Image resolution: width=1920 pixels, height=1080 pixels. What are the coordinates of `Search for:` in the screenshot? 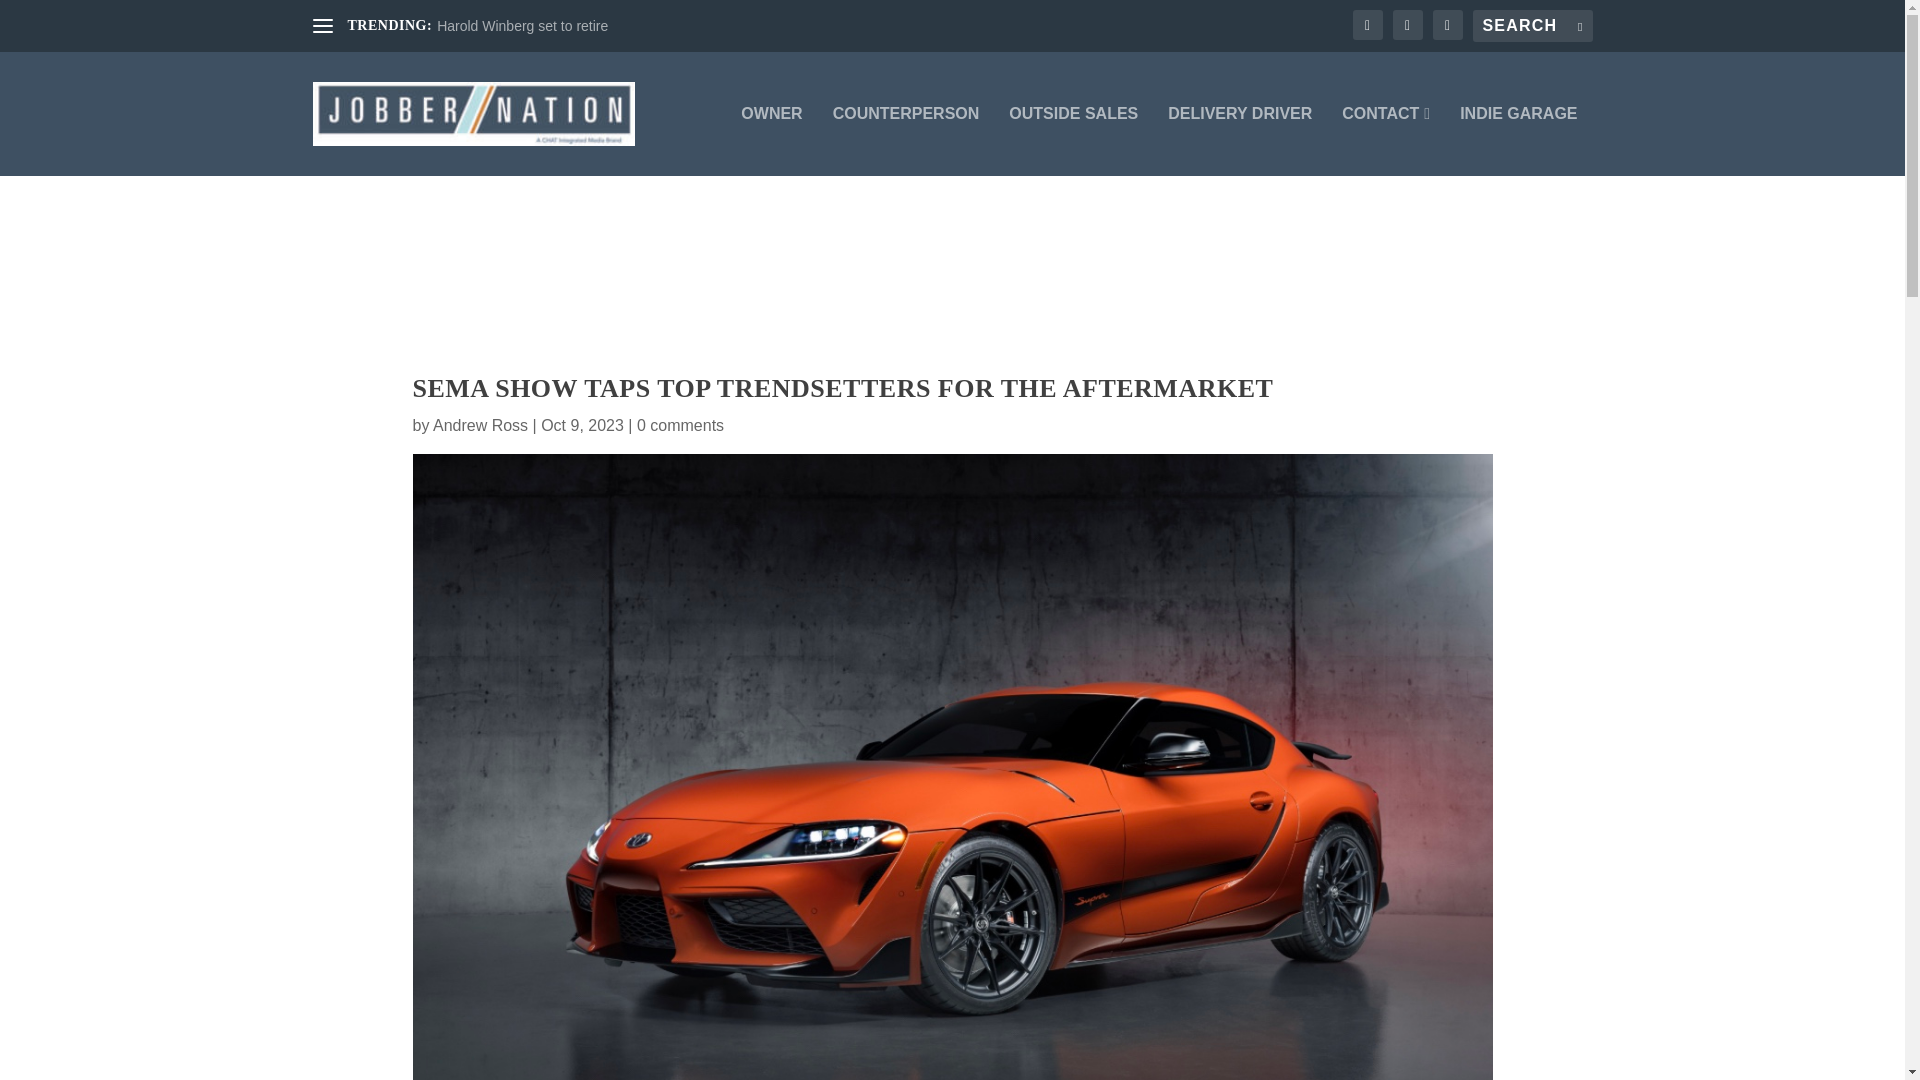 It's located at (1532, 26).